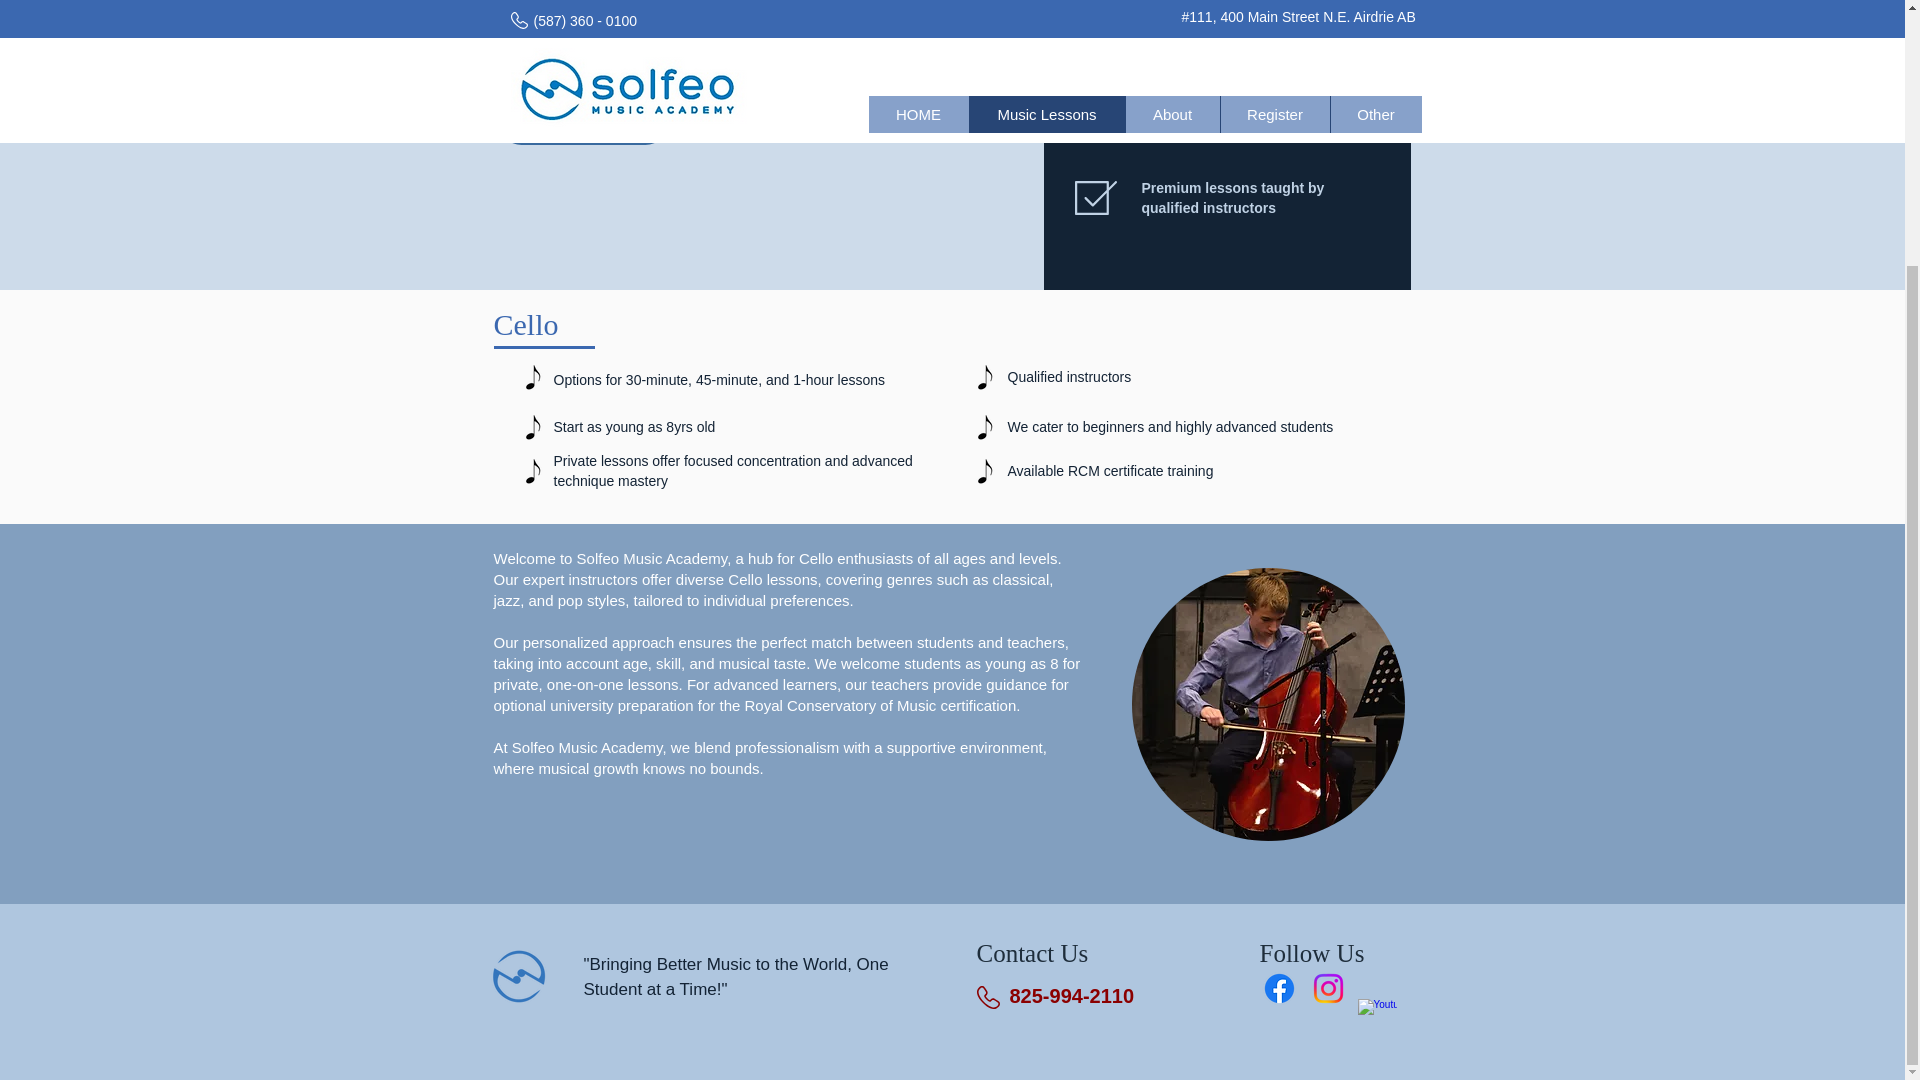 The height and width of the screenshot is (1080, 1920). What do you see at coordinates (582, 122) in the screenshot?
I see `Register Now` at bounding box center [582, 122].